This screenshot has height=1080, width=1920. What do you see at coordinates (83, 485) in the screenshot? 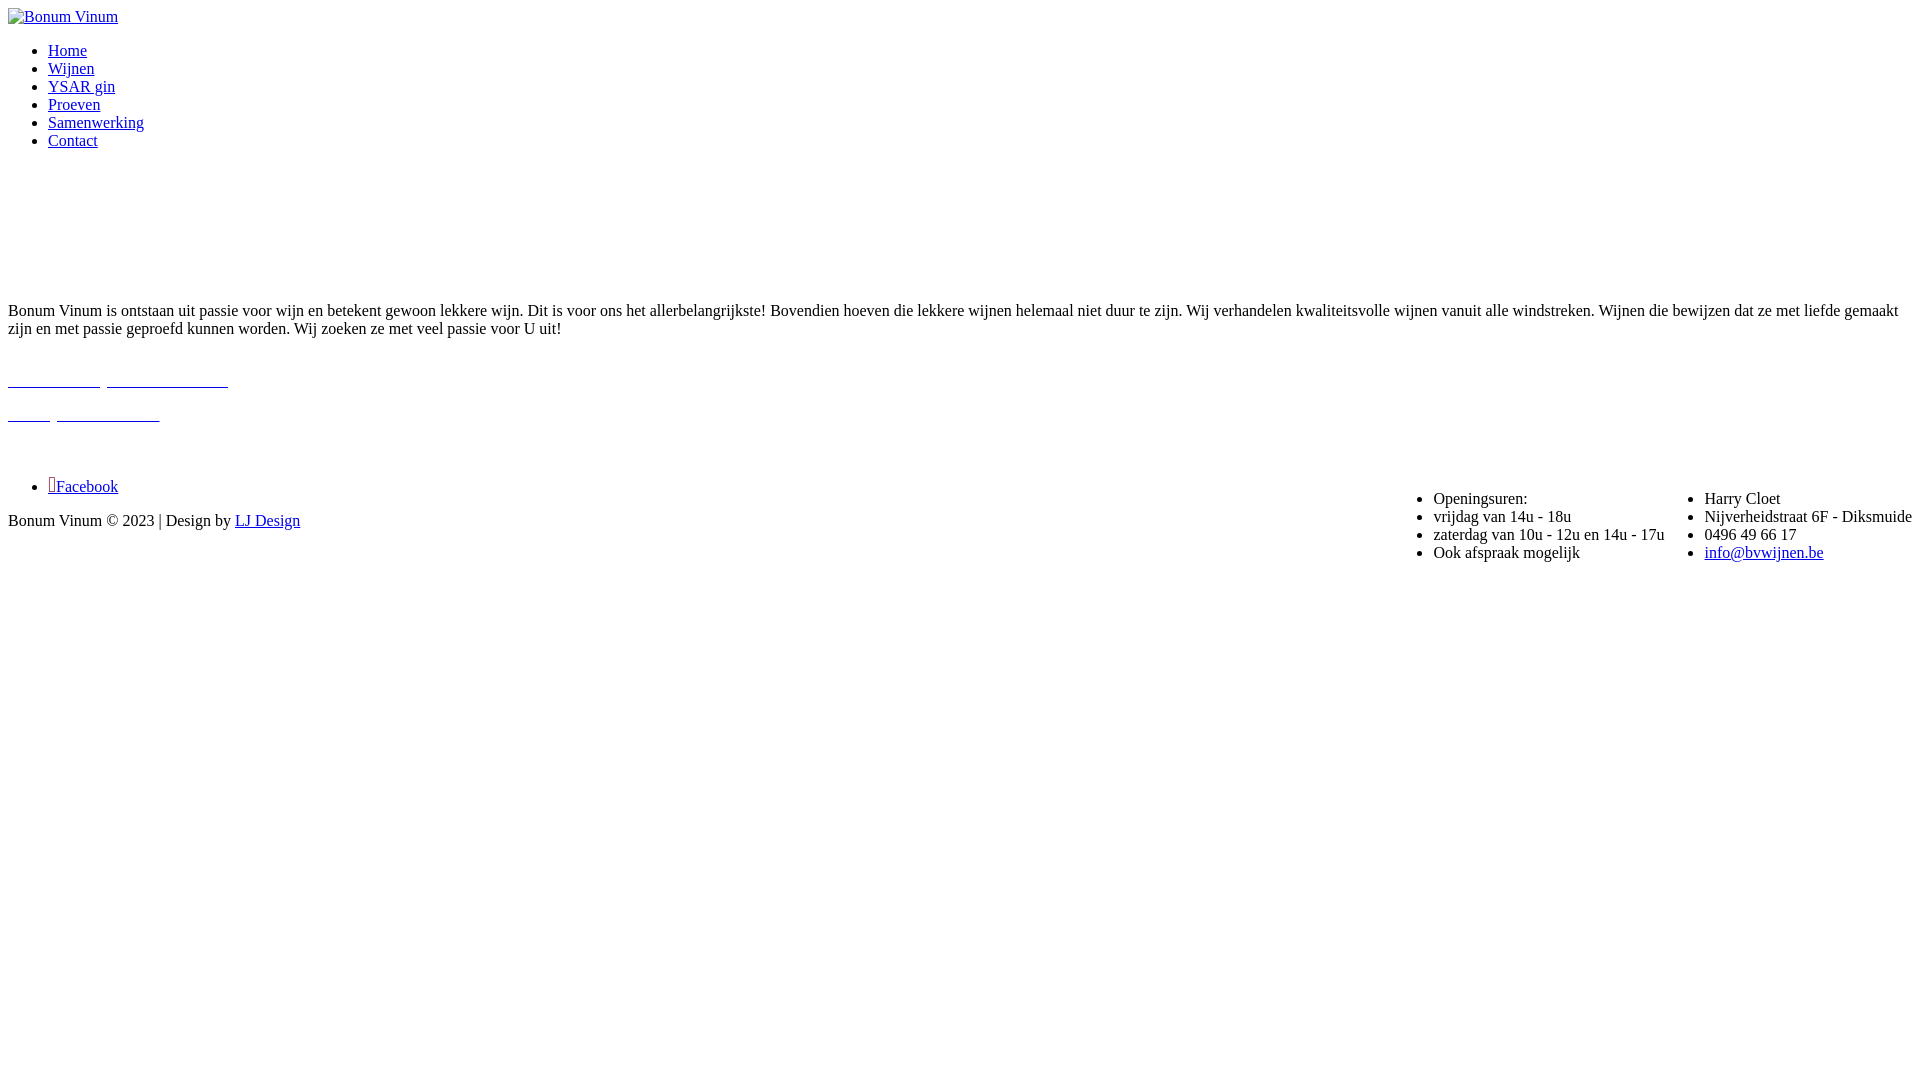
I see `Facebook` at bounding box center [83, 485].